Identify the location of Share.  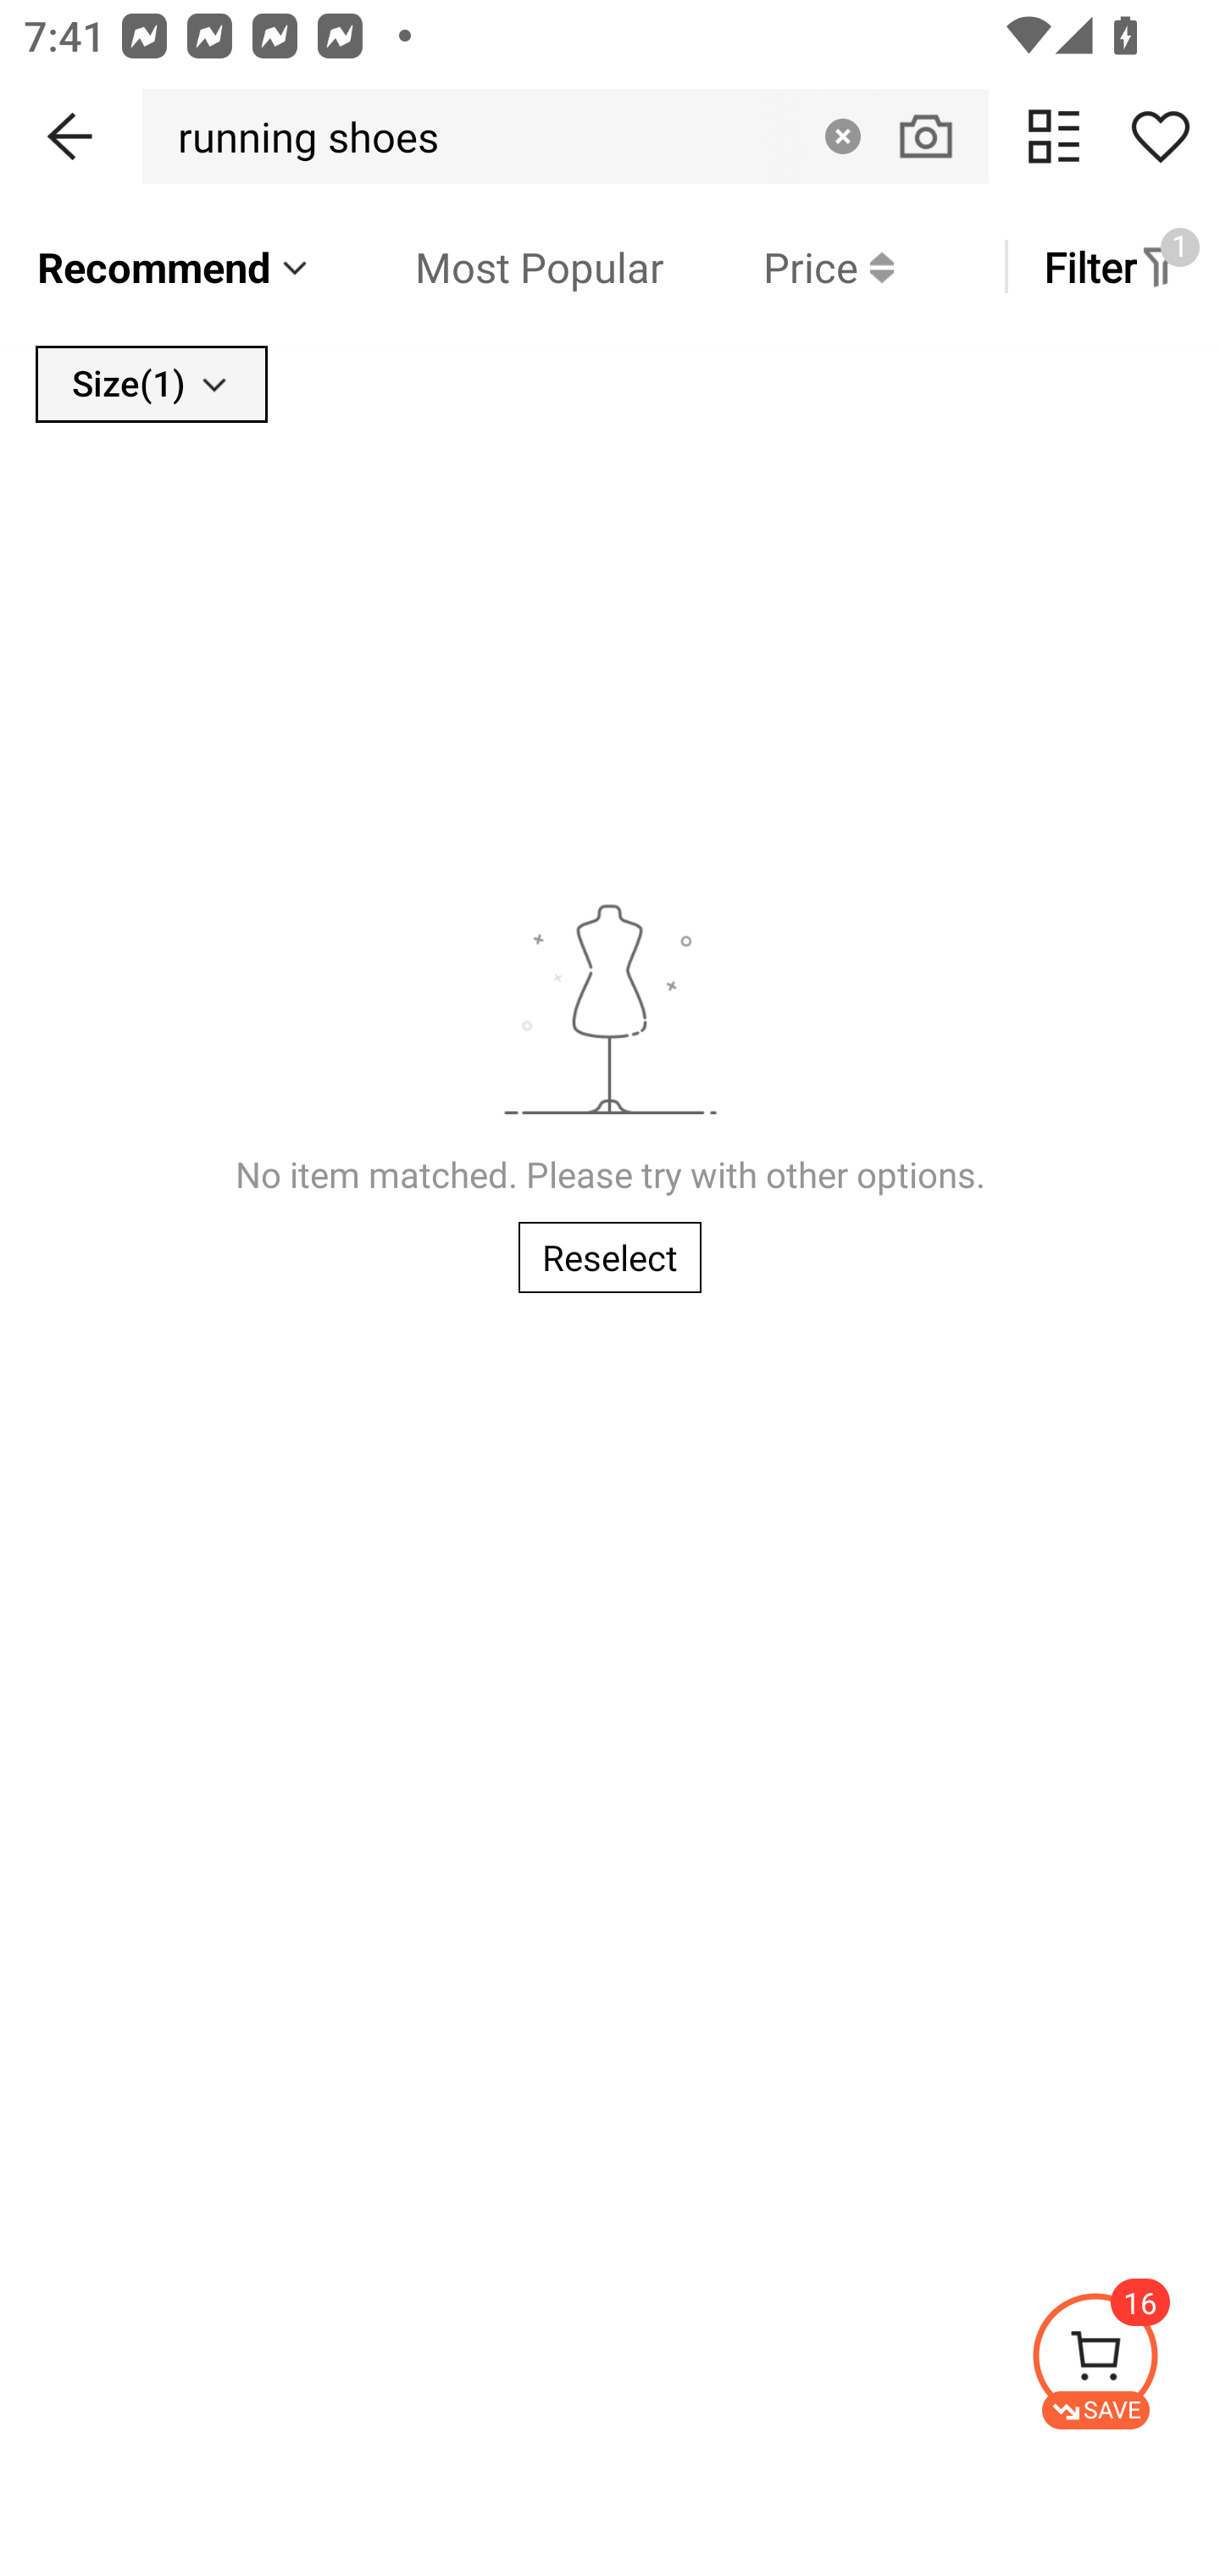
(1160, 136).